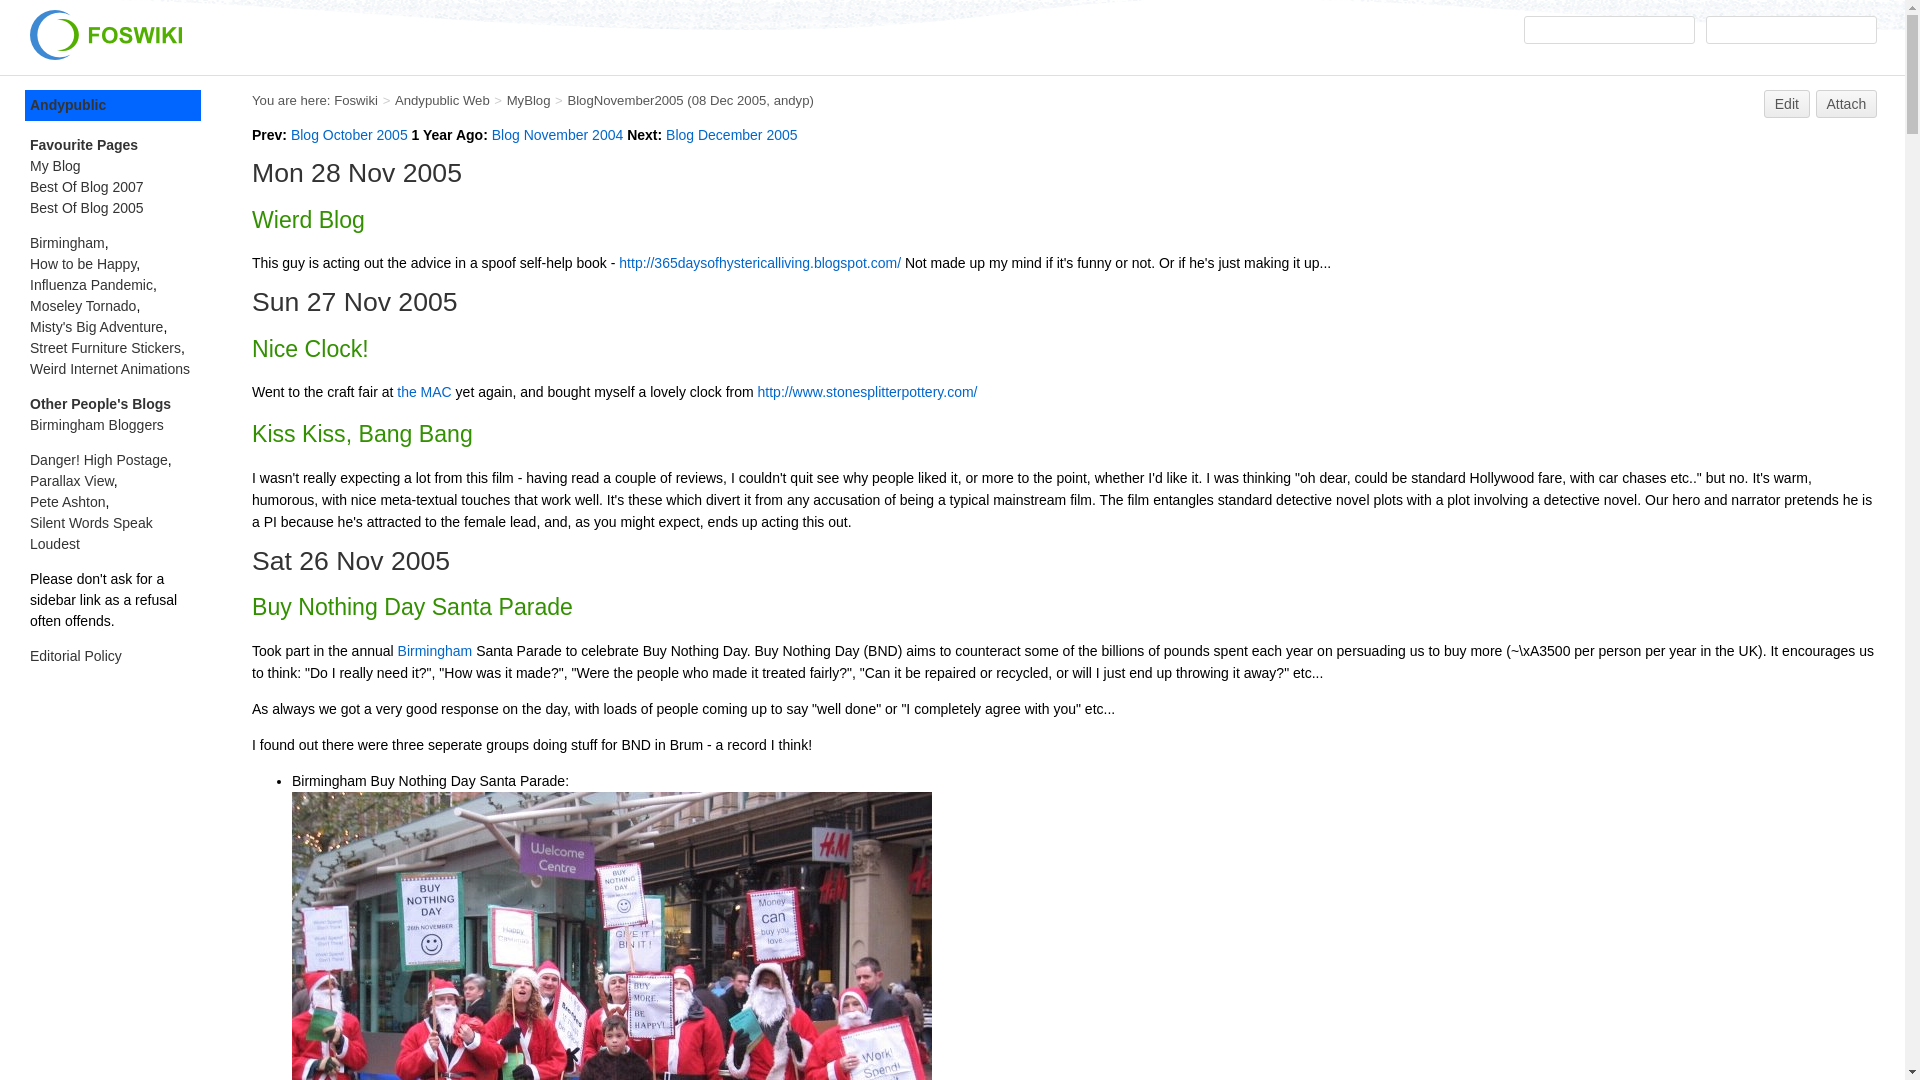  Describe the element at coordinates (1787, 103) in the screenshot. I see `Edit this topic text` at that location.